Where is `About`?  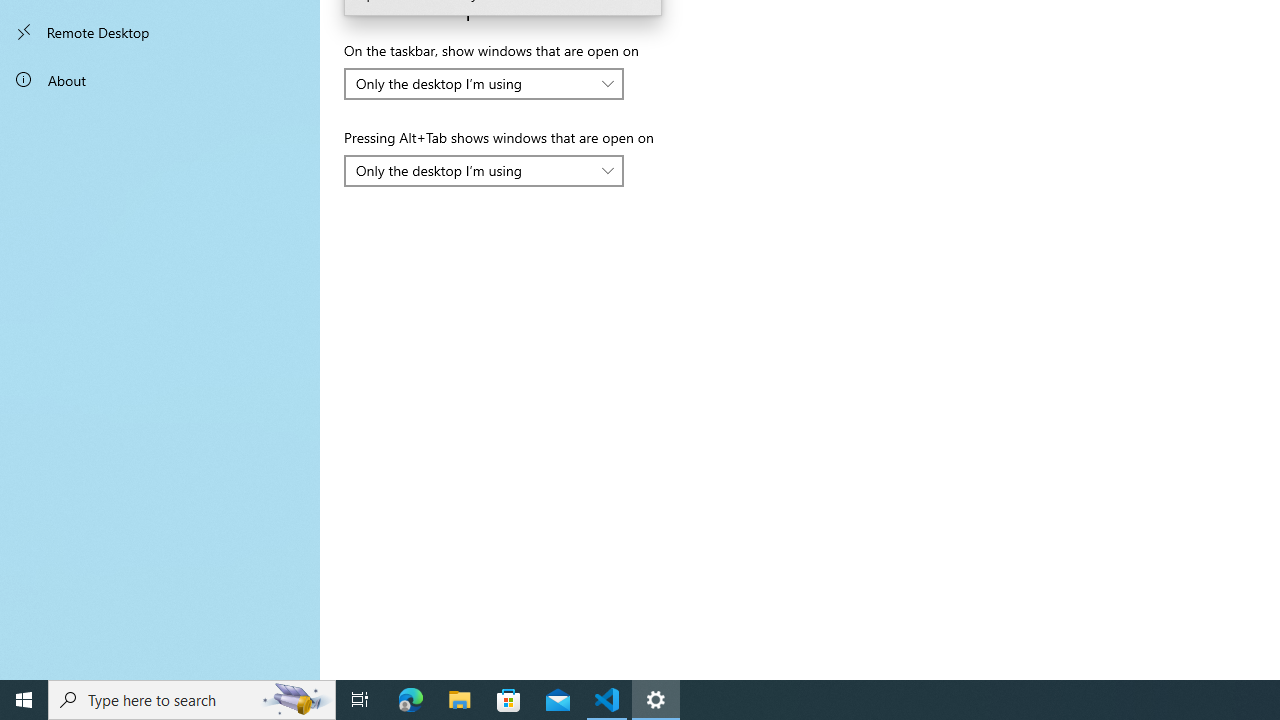 About is located at coordinates (160, 80).